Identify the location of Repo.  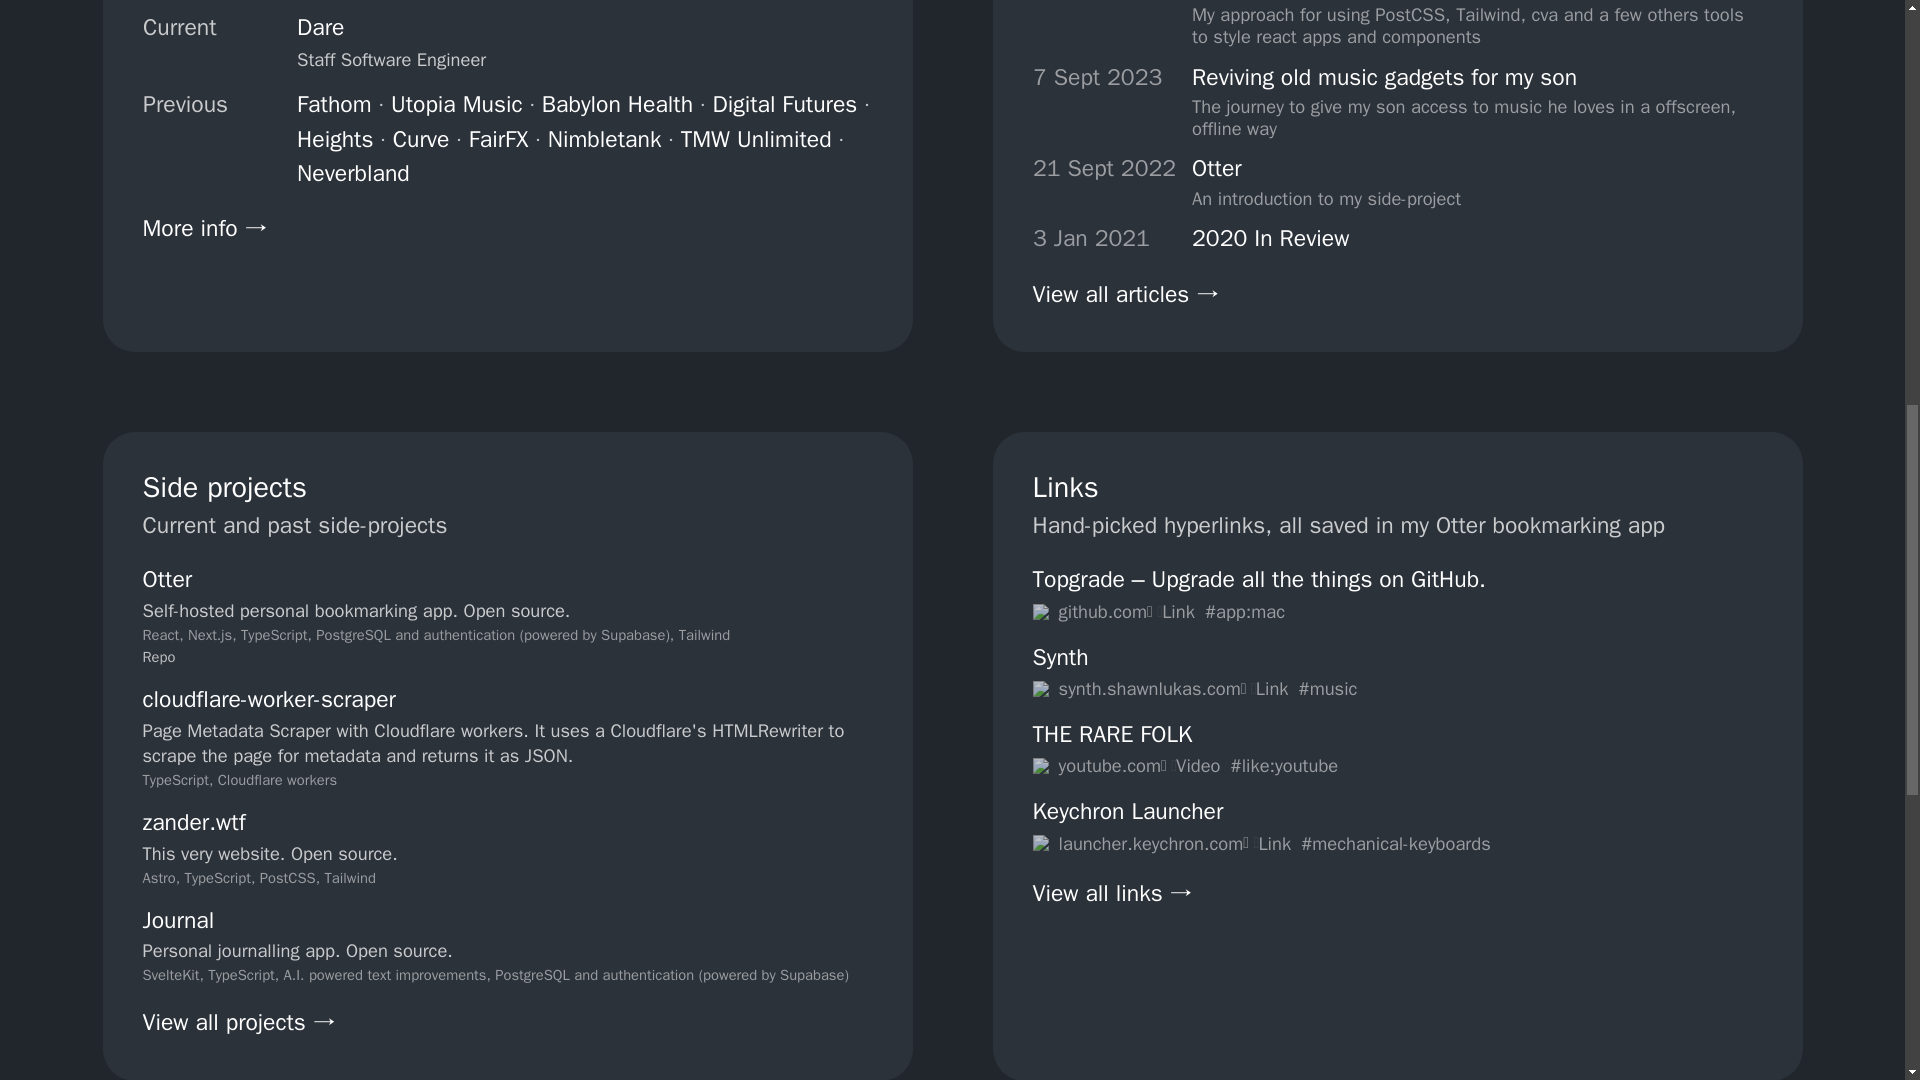
(158, 657).